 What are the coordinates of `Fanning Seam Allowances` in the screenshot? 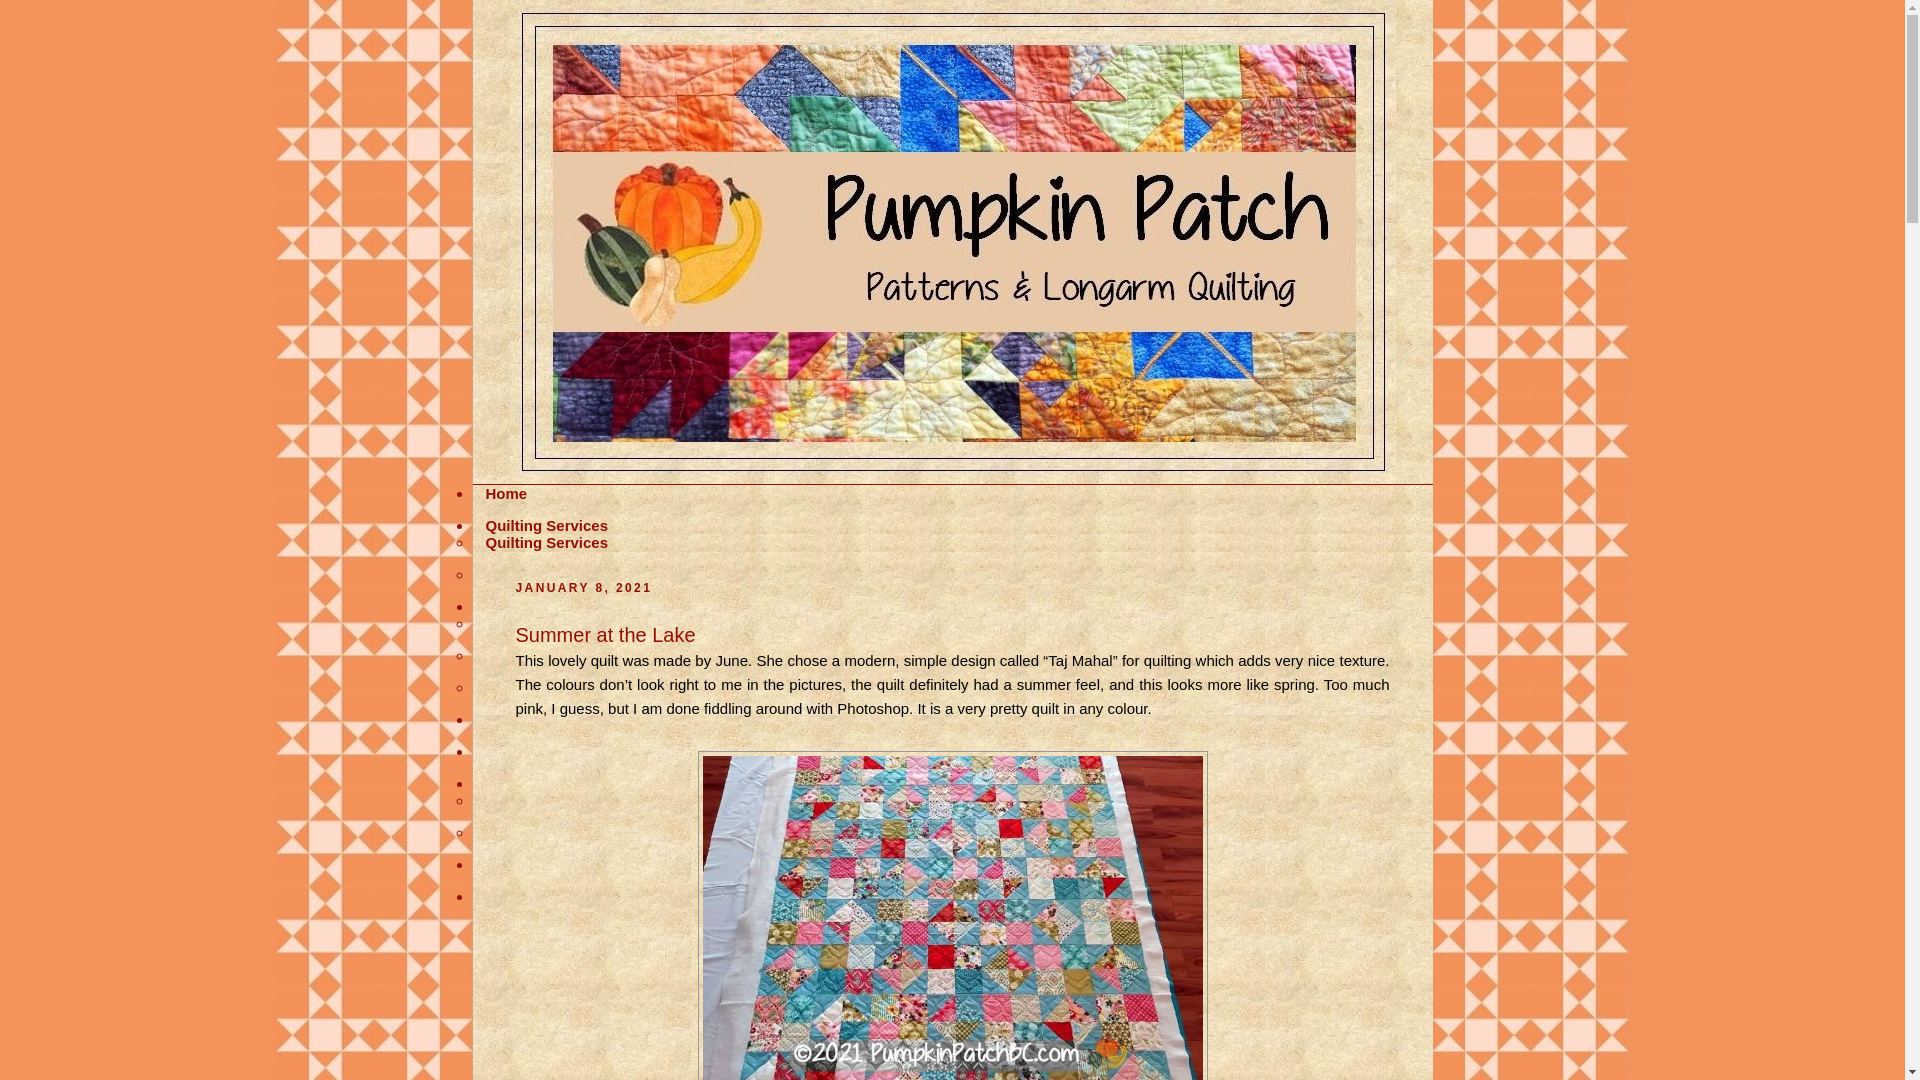 It's located at (580, 655).